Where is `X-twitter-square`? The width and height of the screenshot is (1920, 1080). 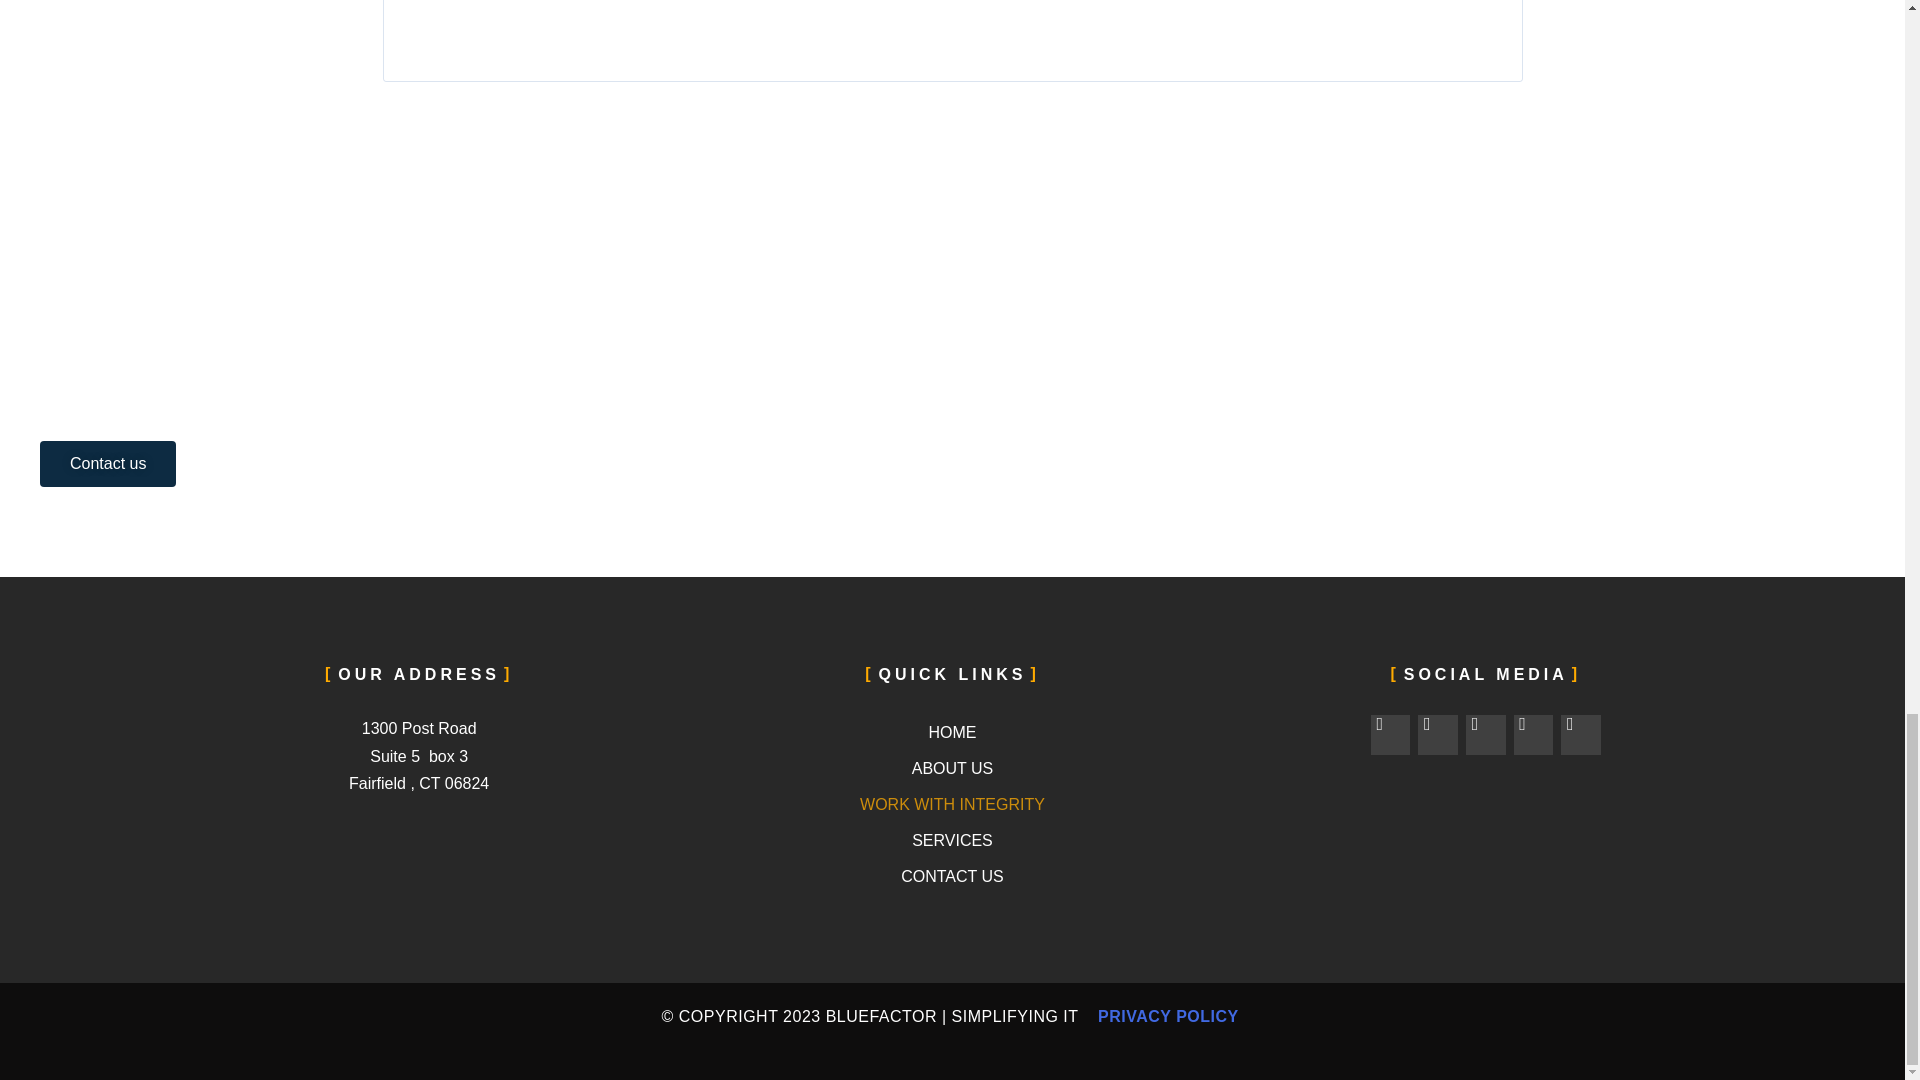 X-twitter-square is located at coordinates (1438, 734).